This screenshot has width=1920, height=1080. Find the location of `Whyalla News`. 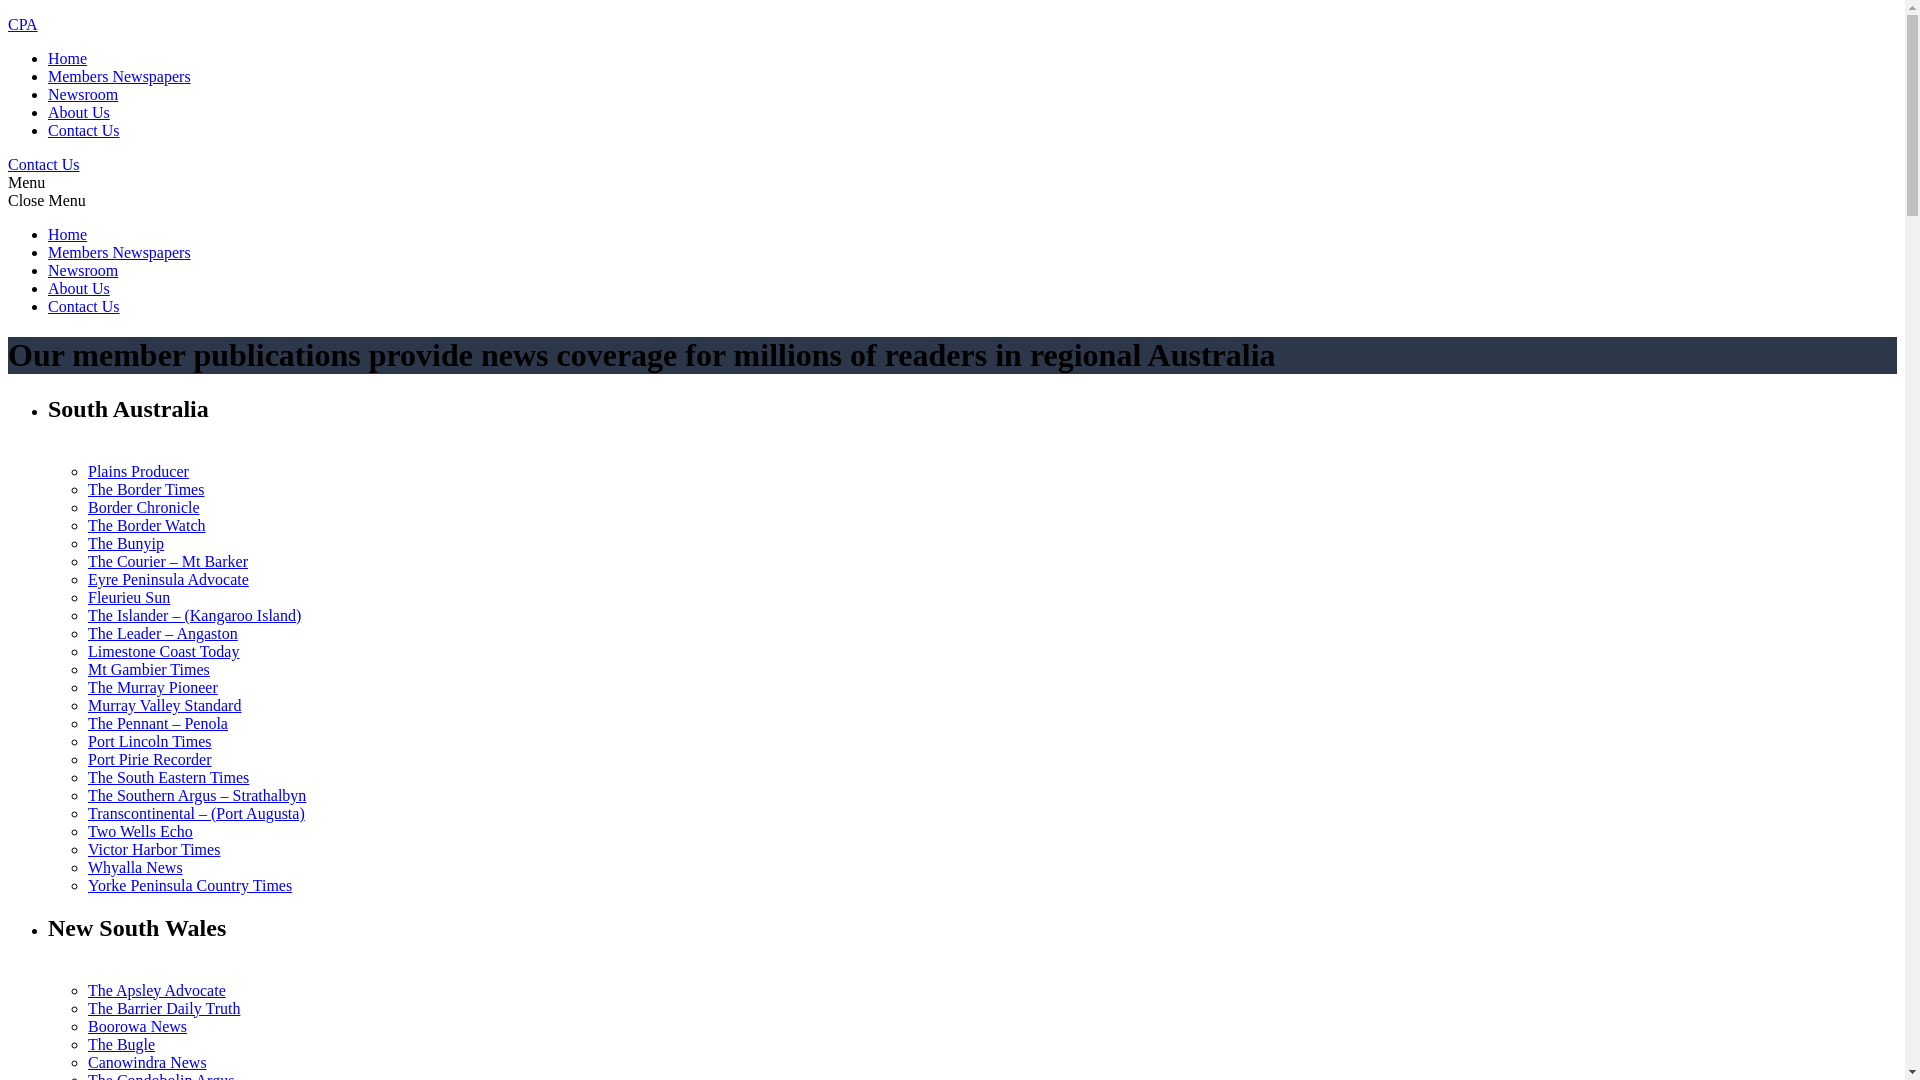

Whyalla News is located at coordinates (136, 868).